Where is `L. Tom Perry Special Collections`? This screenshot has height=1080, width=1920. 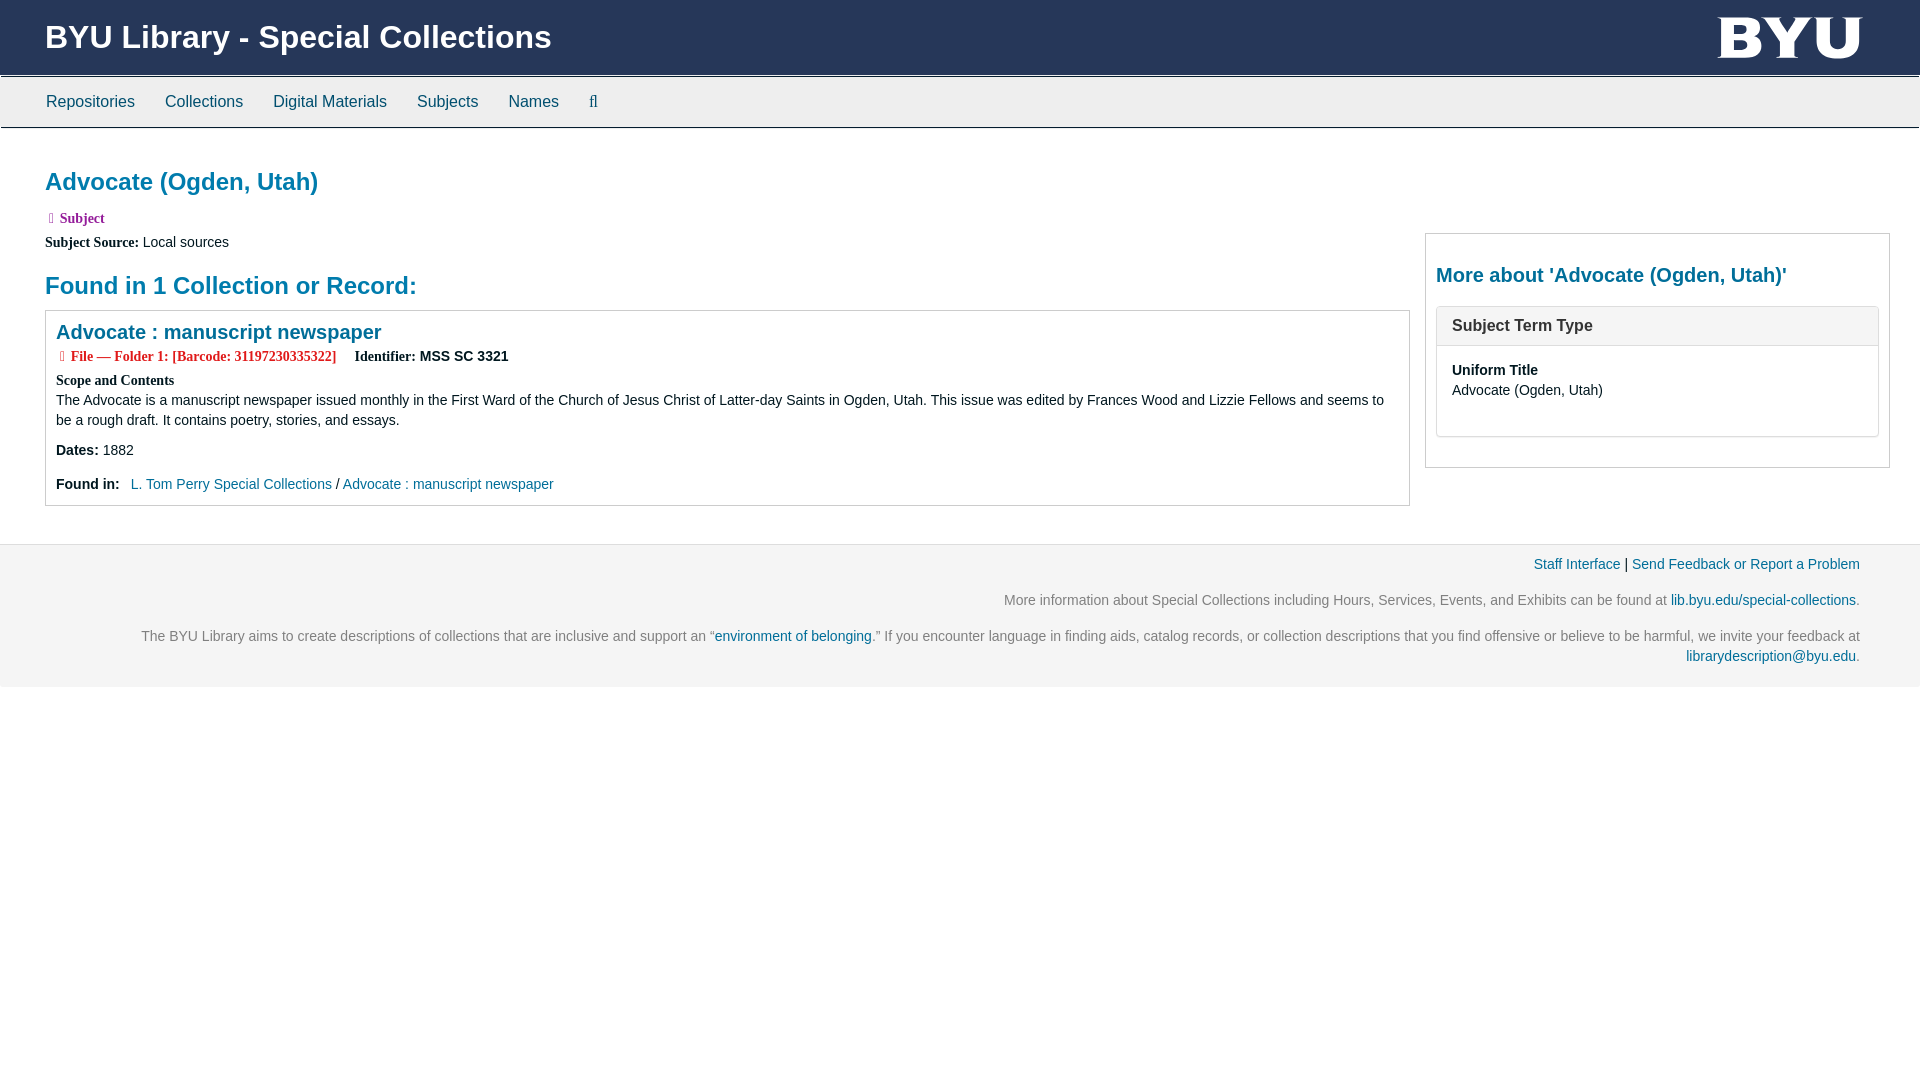 L. Tom Perry Special Collections is located at coordinates (231, 484).